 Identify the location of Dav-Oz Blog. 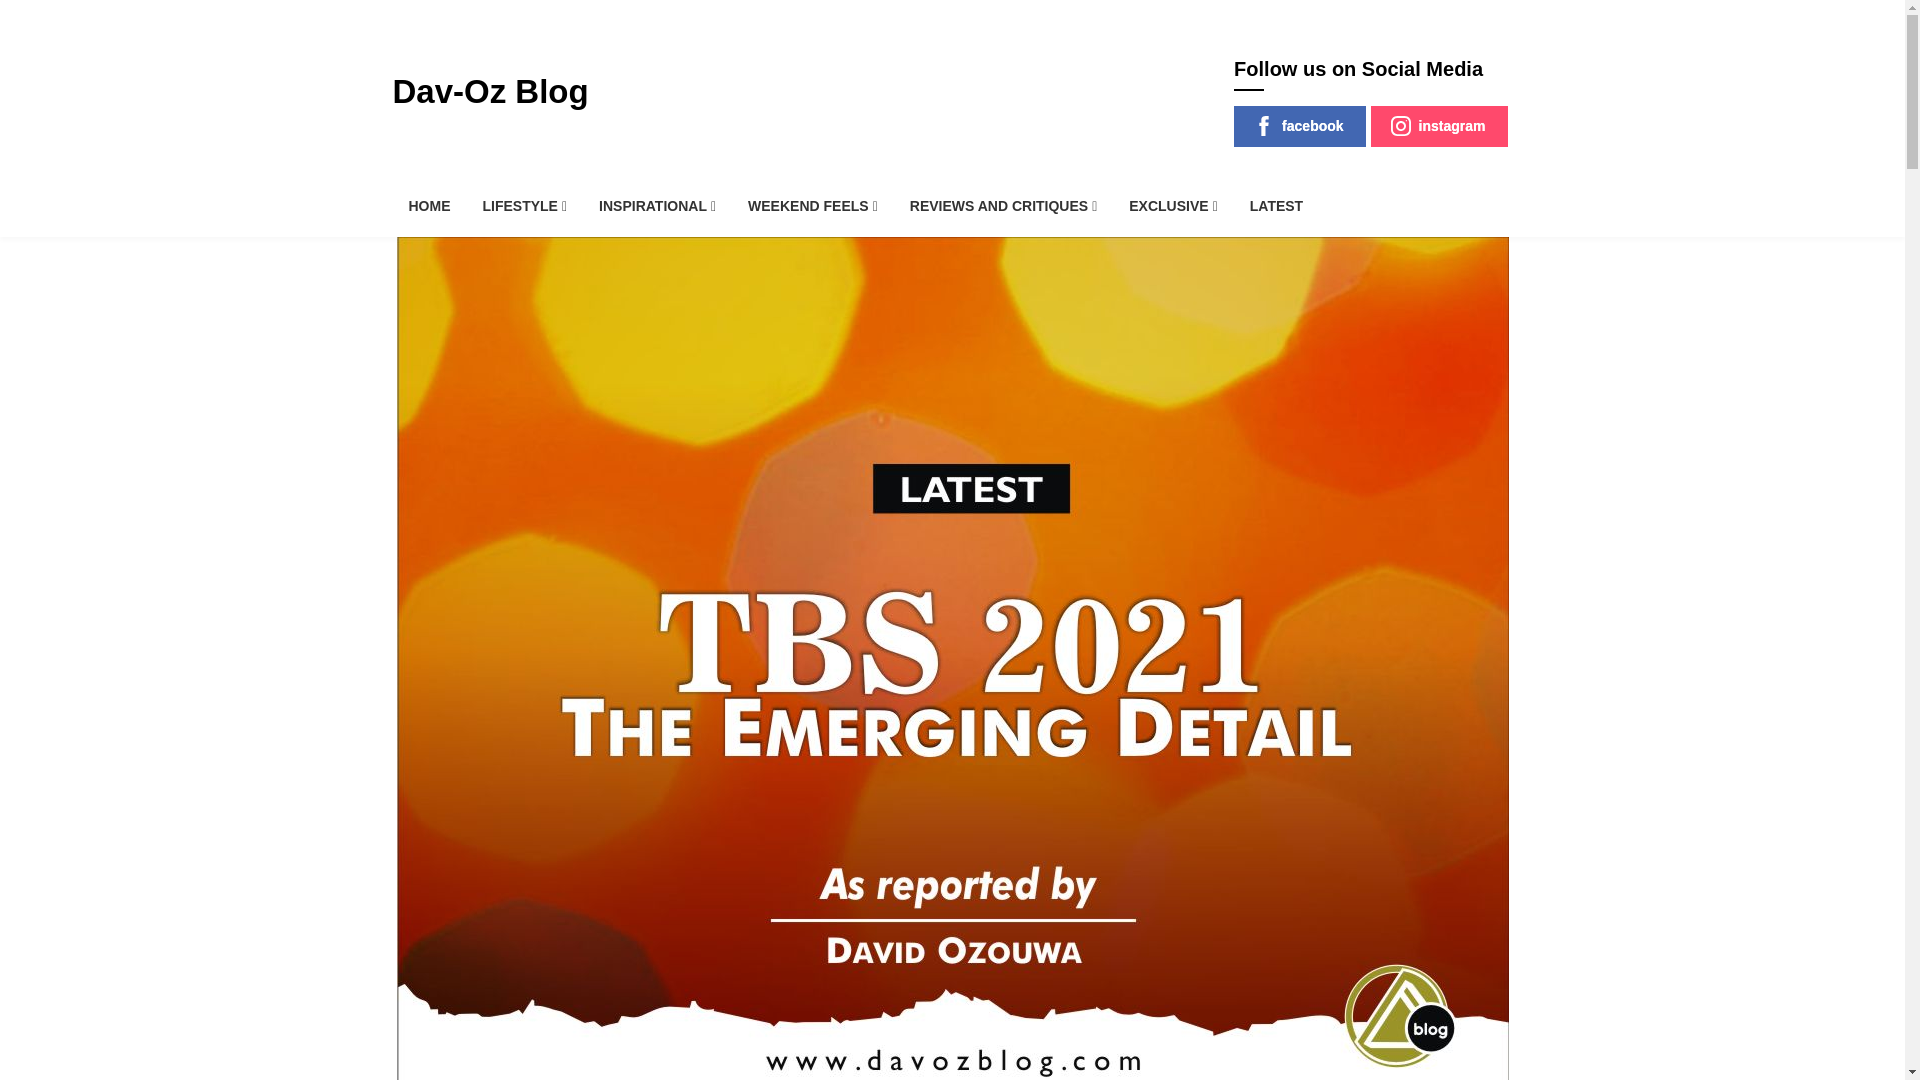
(489, 92).